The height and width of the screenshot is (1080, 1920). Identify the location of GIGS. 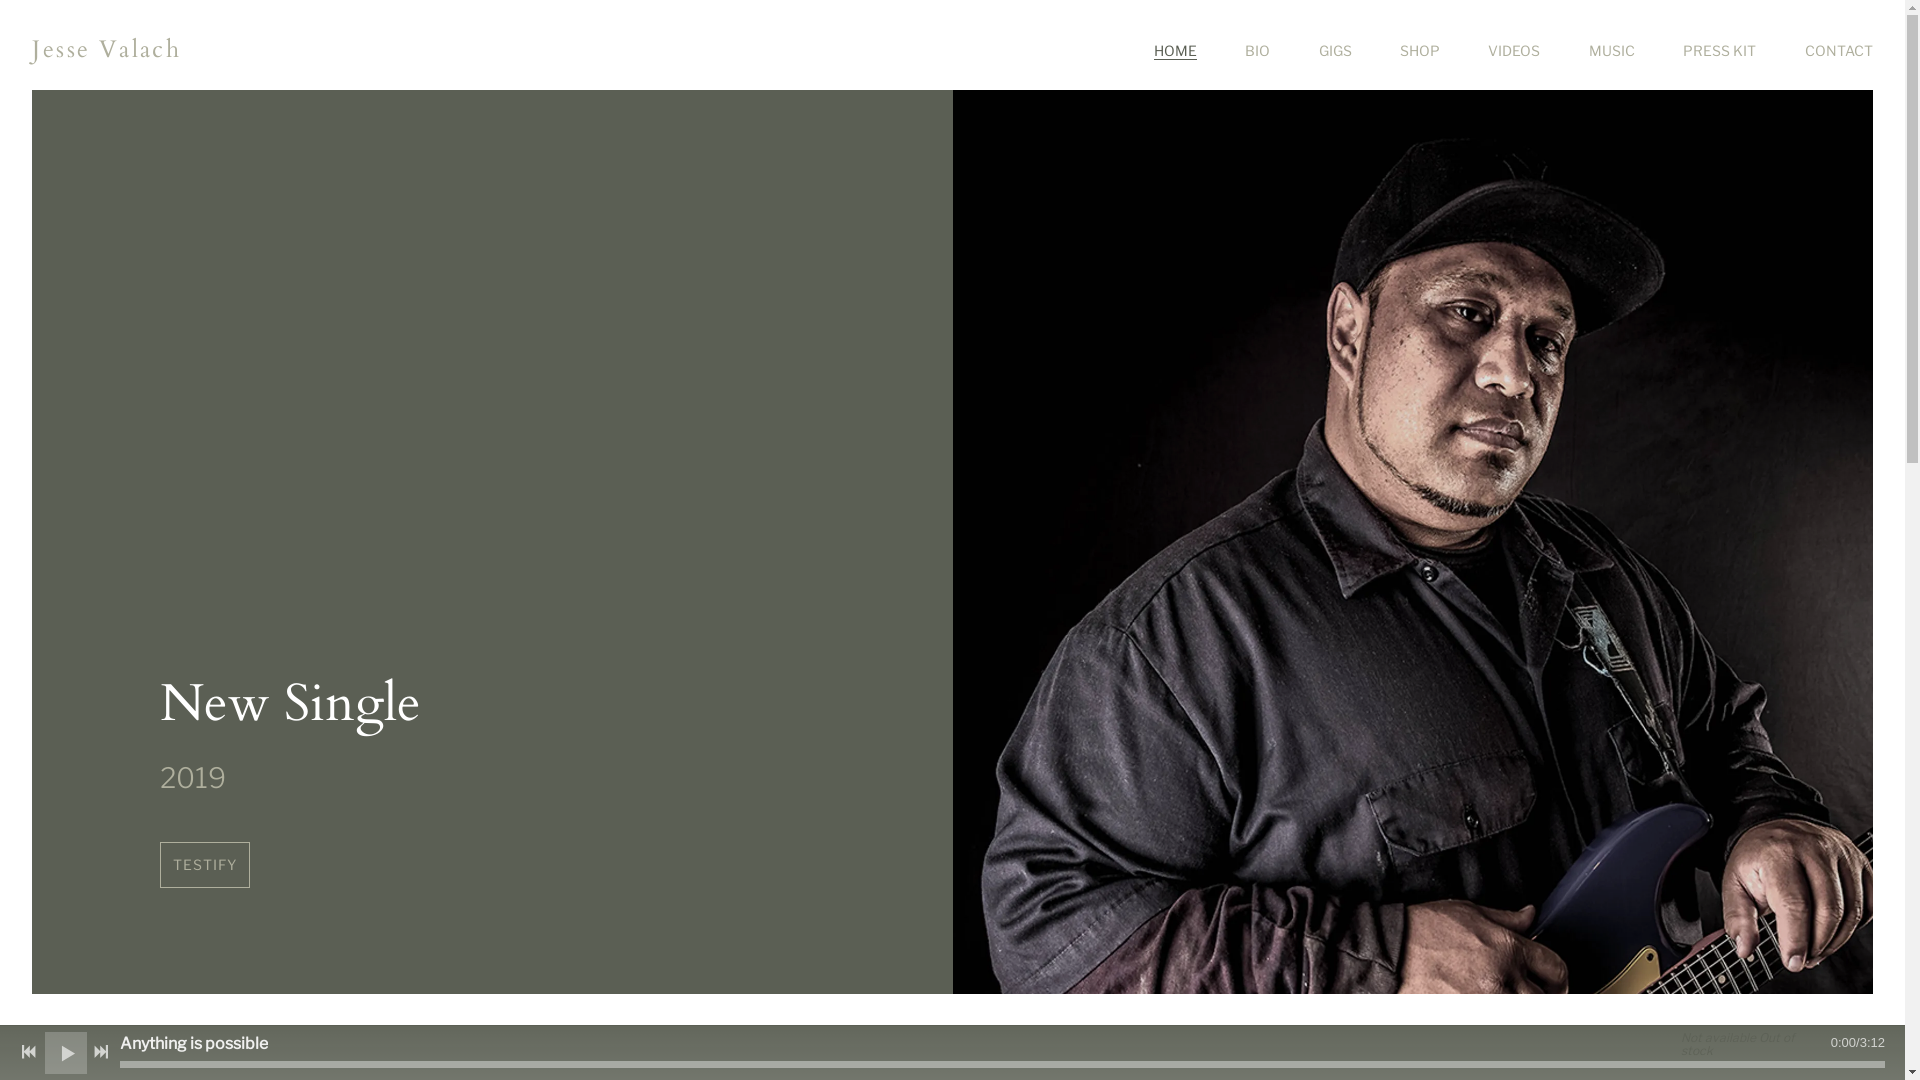
(1336, 51).